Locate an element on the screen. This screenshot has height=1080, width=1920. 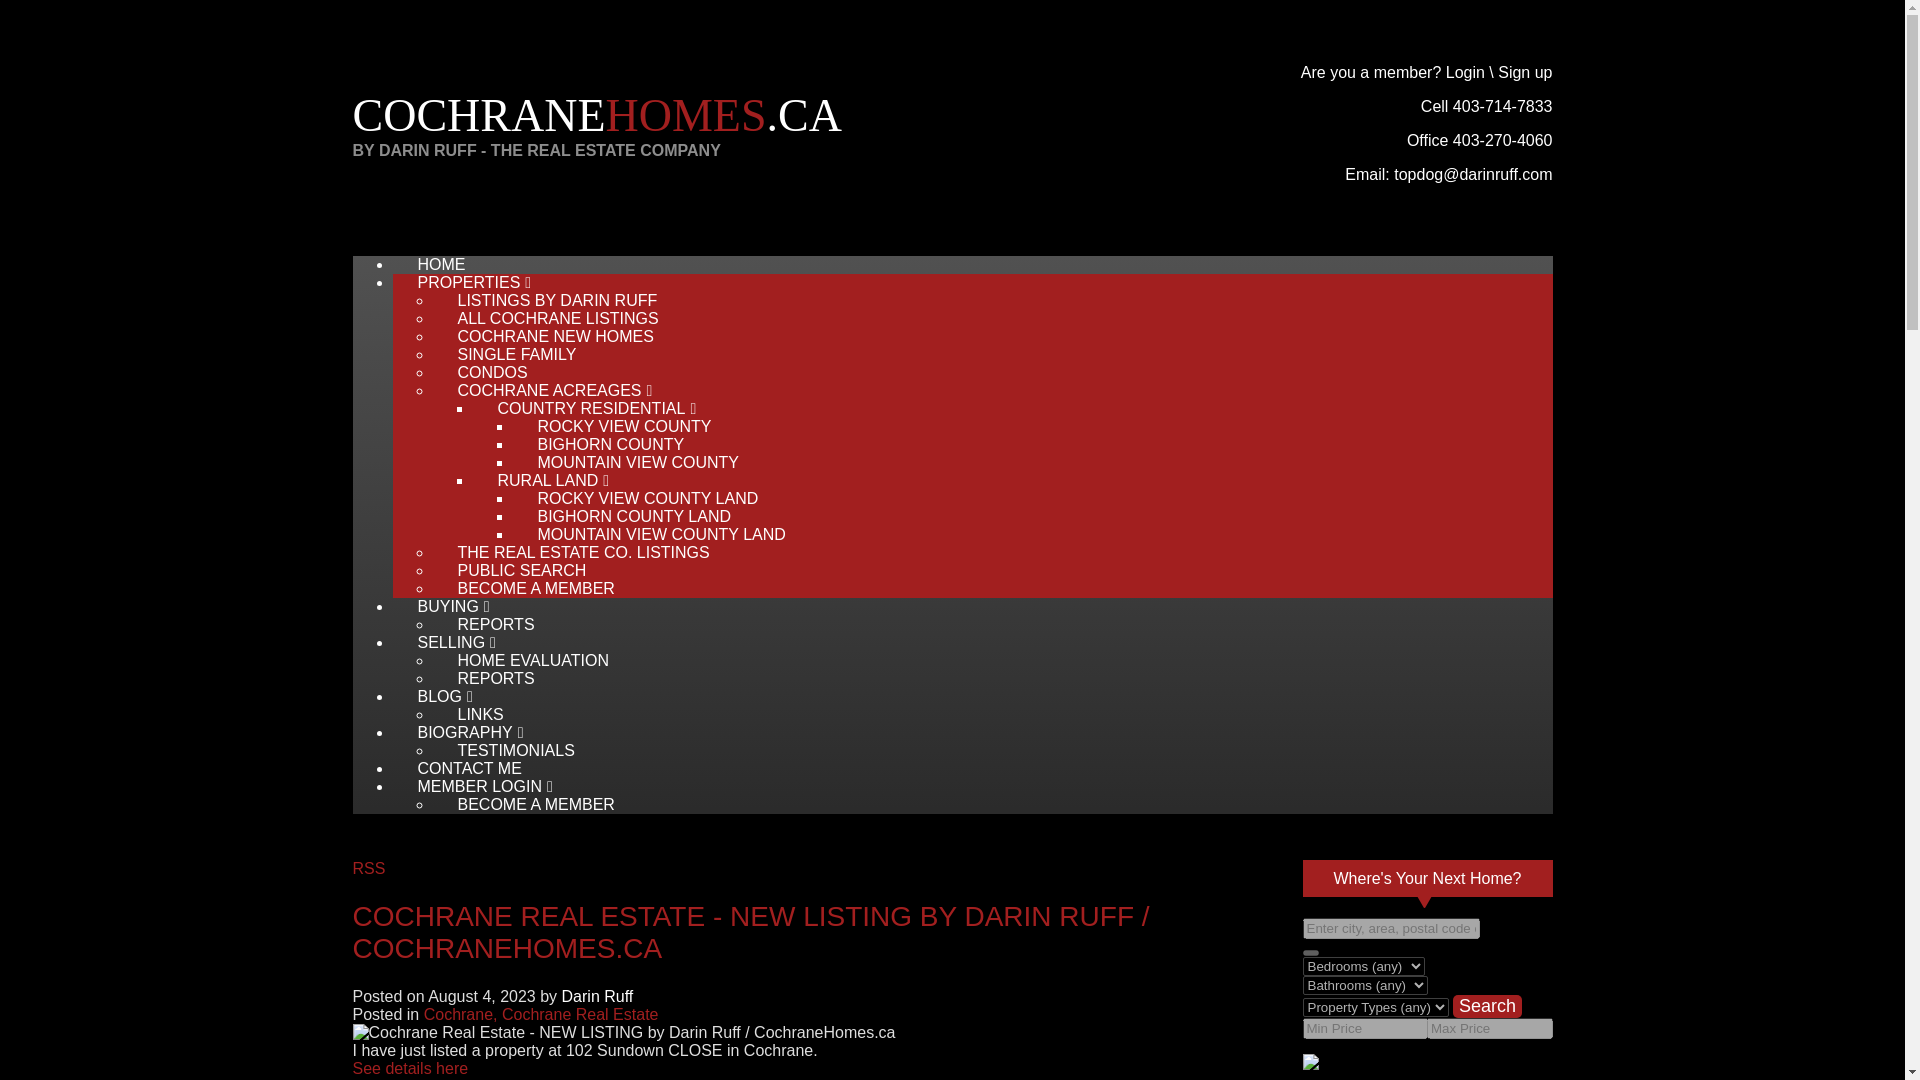
Login is located at coordinates (1464, 72).